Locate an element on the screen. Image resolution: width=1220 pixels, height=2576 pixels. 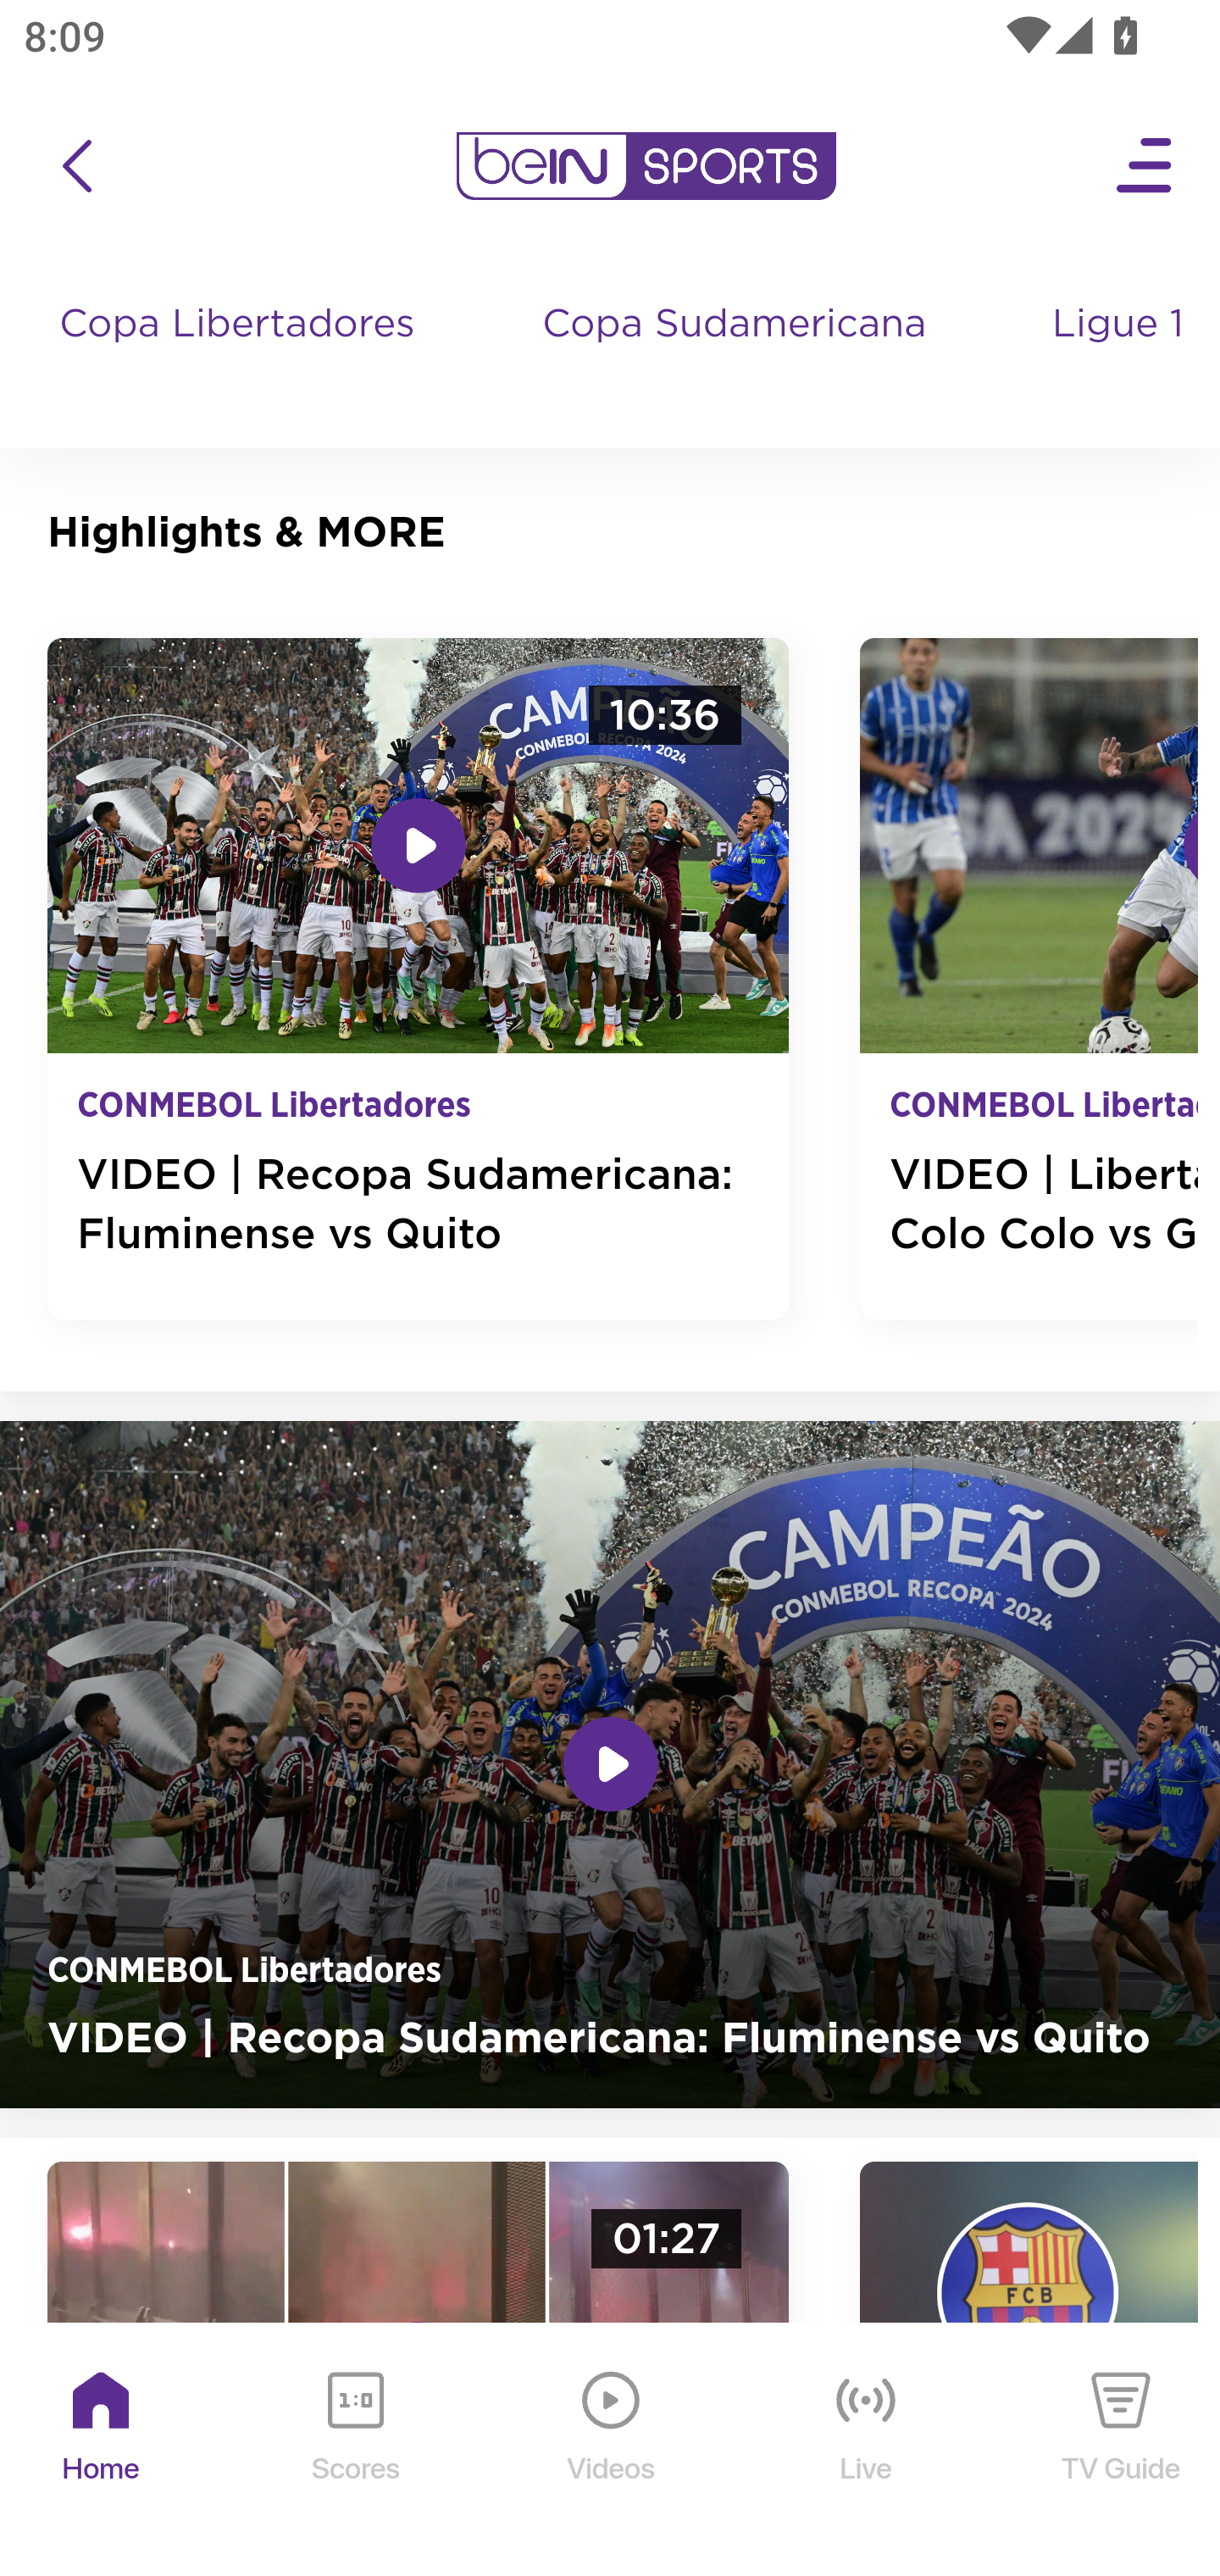
TV Guide TV Guide Icon TV Guide is located at coordinates (1122, 2451).